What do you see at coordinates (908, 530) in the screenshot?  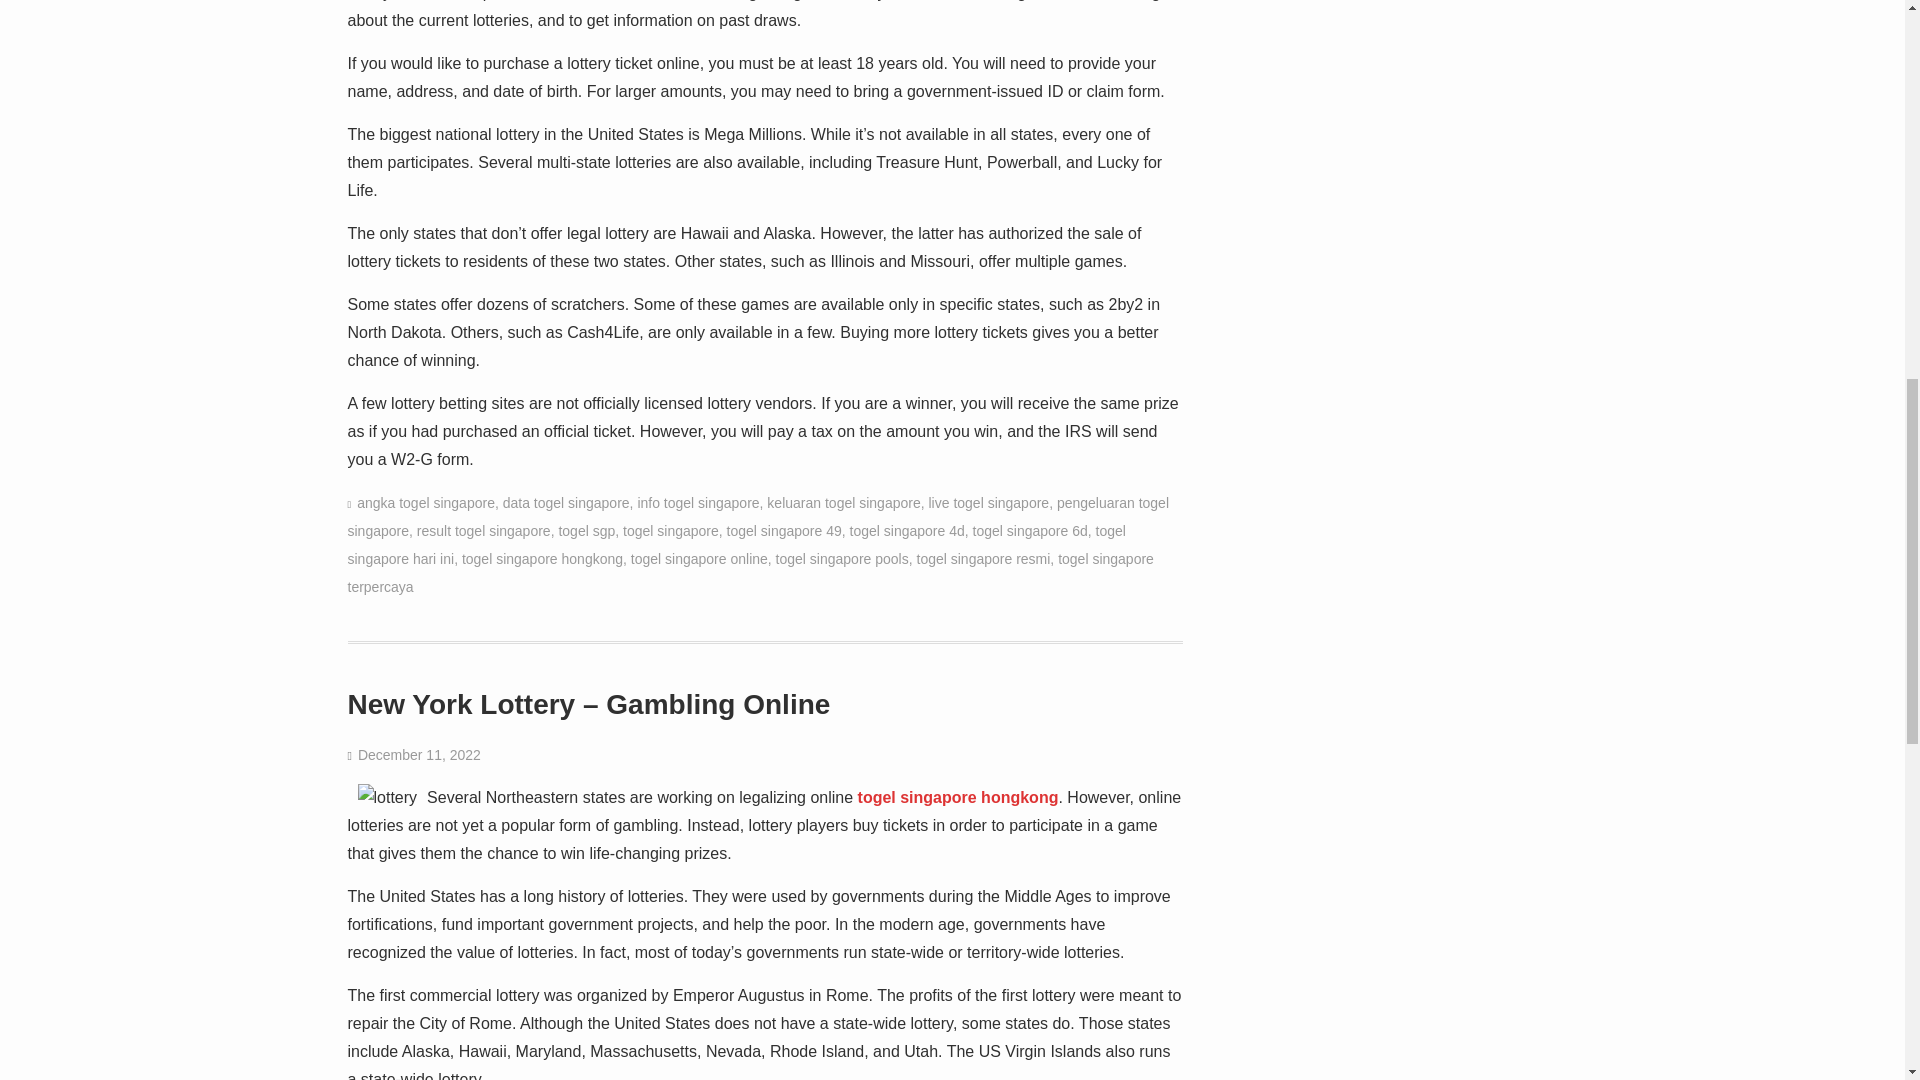 I see `togel singapore 4d` at bounding box center [908, 530].